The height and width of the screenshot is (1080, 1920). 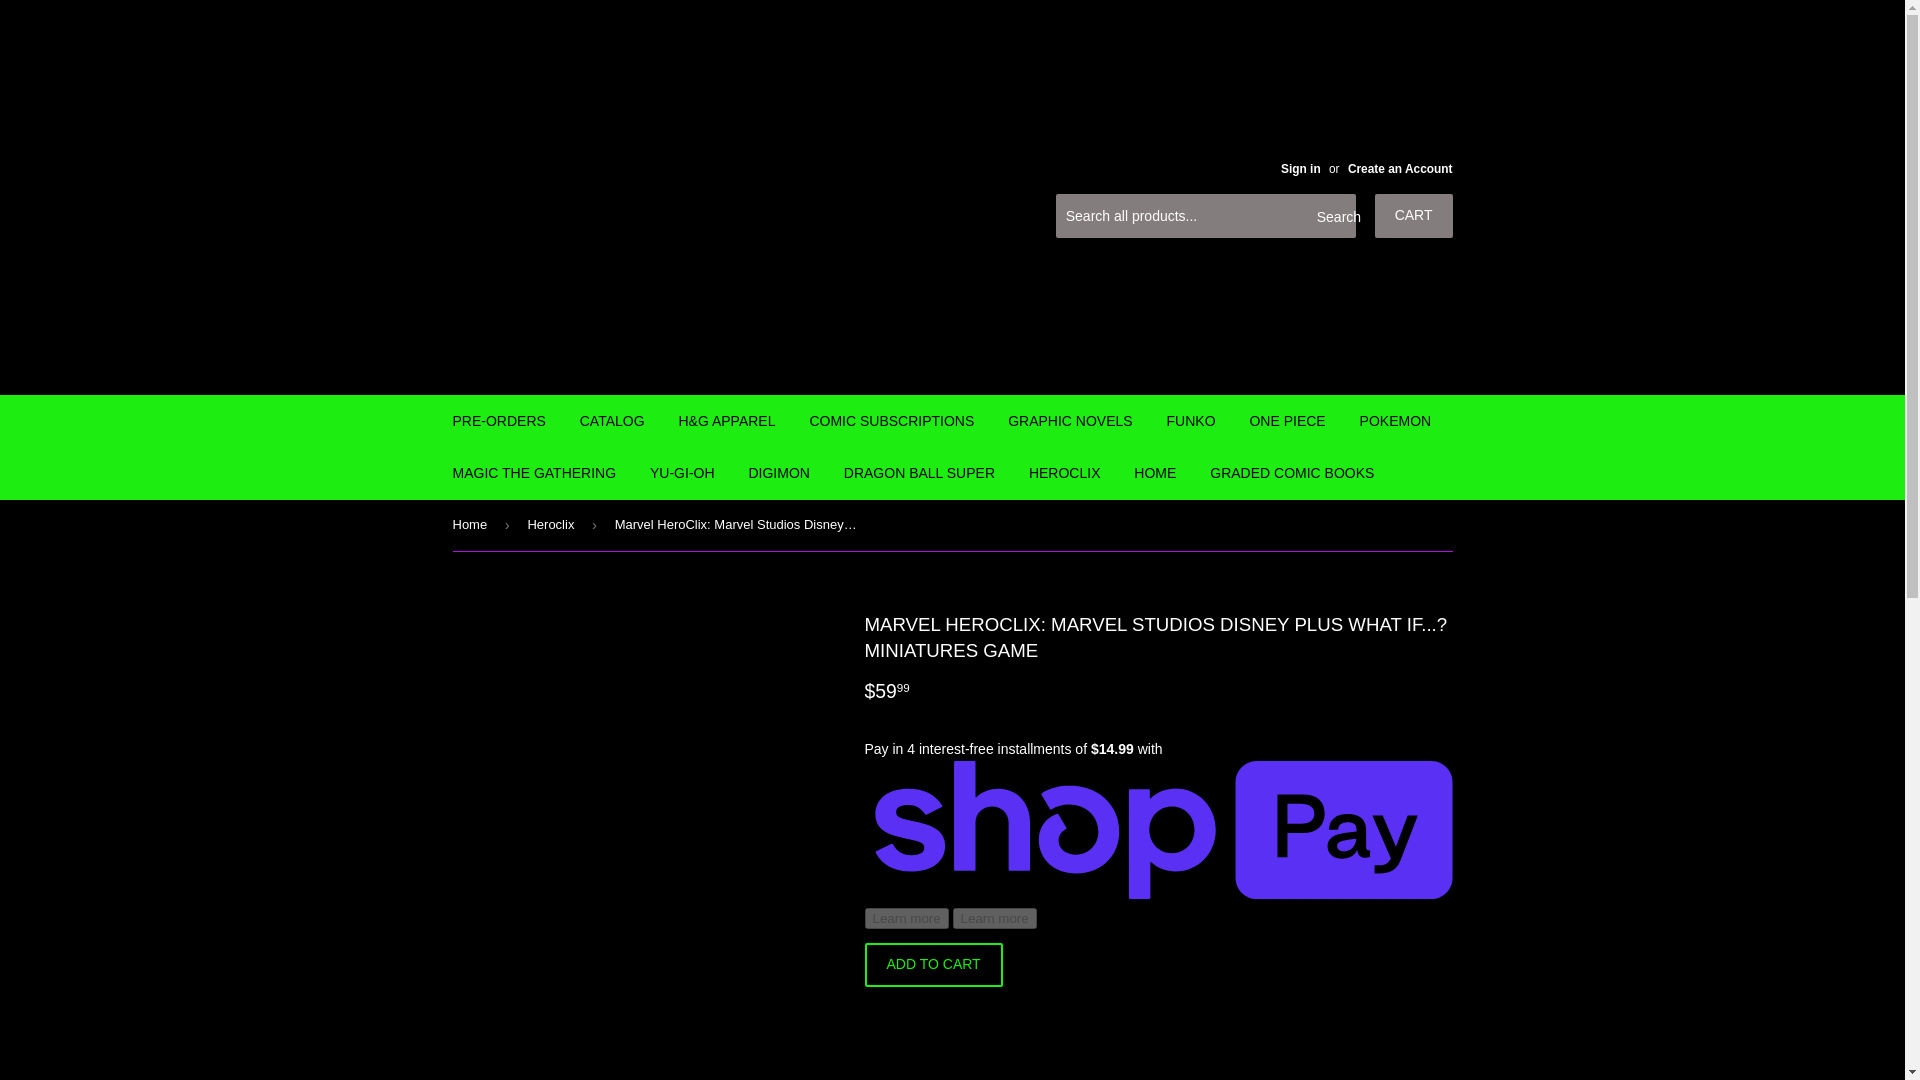 I want to click on PRE-ORDERS, so click(x=498, y=421).